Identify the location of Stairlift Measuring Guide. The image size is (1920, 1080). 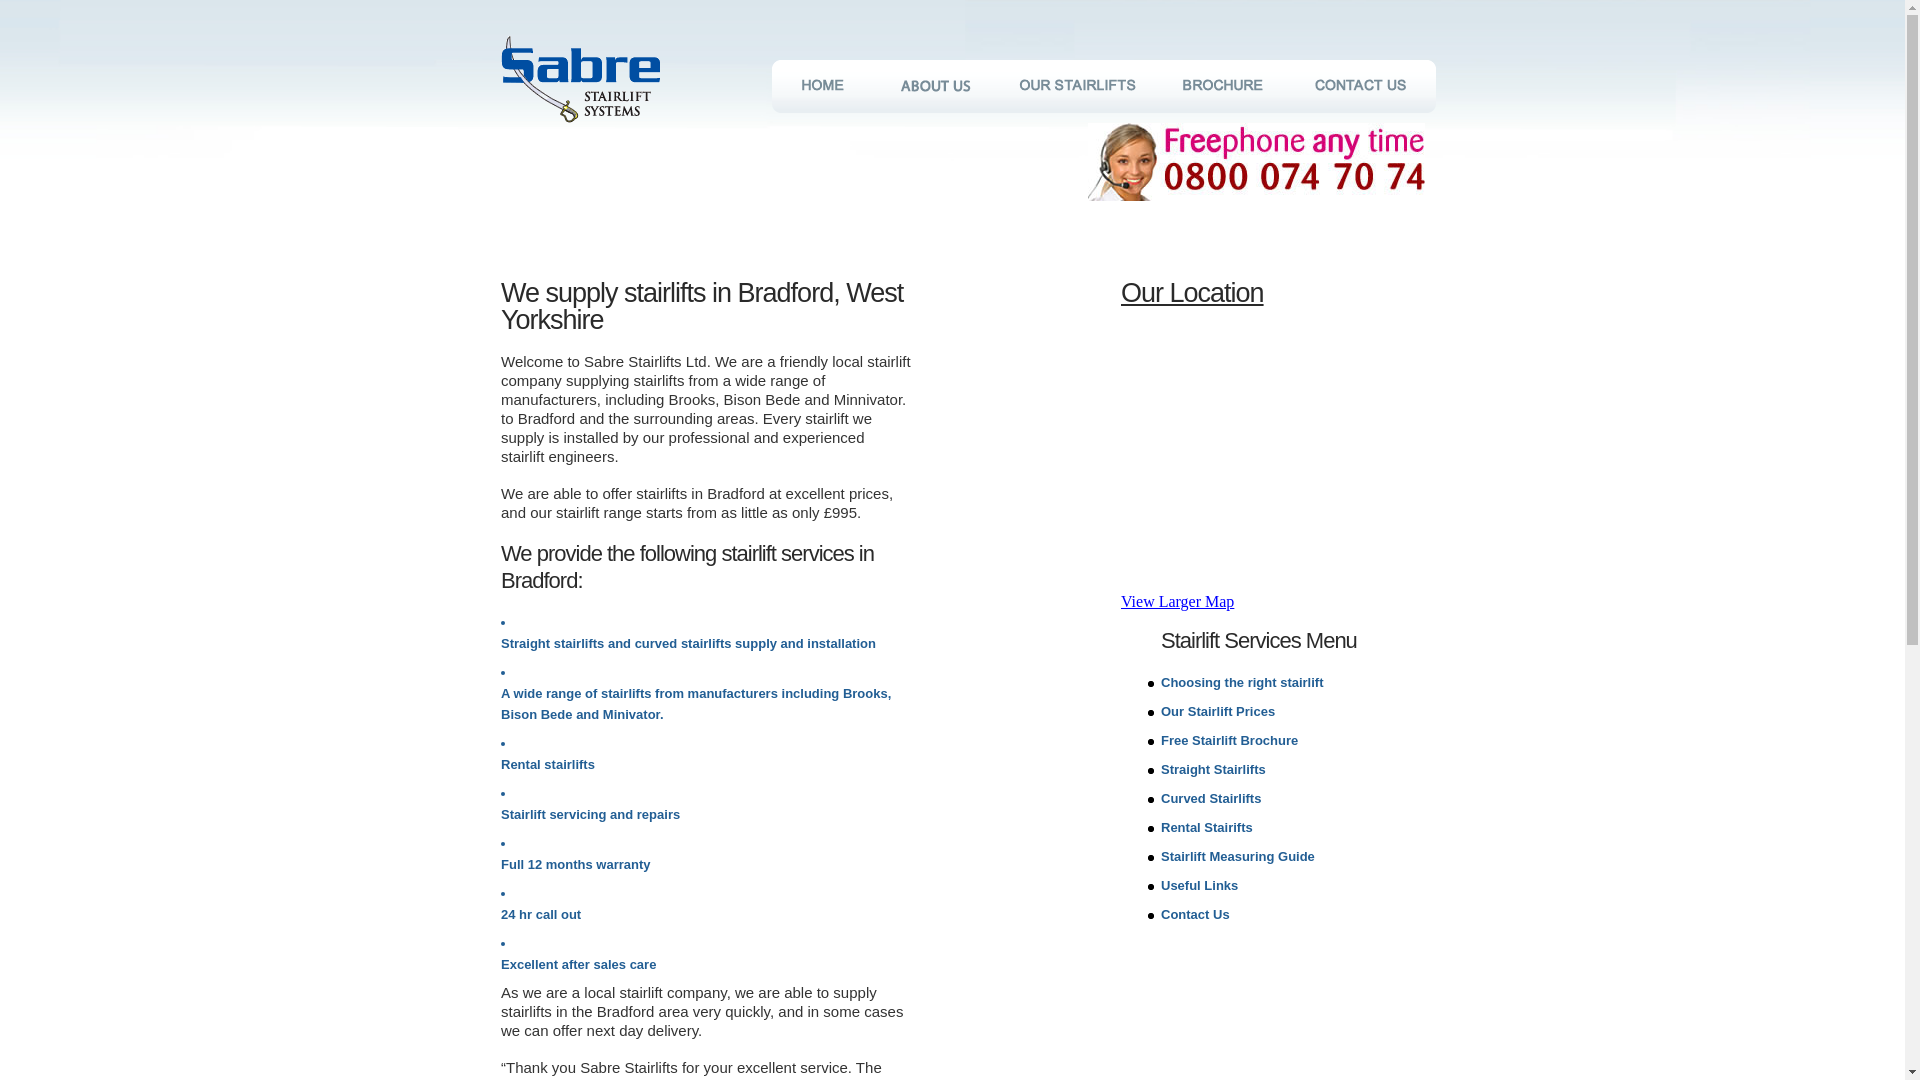
(1238, 856).